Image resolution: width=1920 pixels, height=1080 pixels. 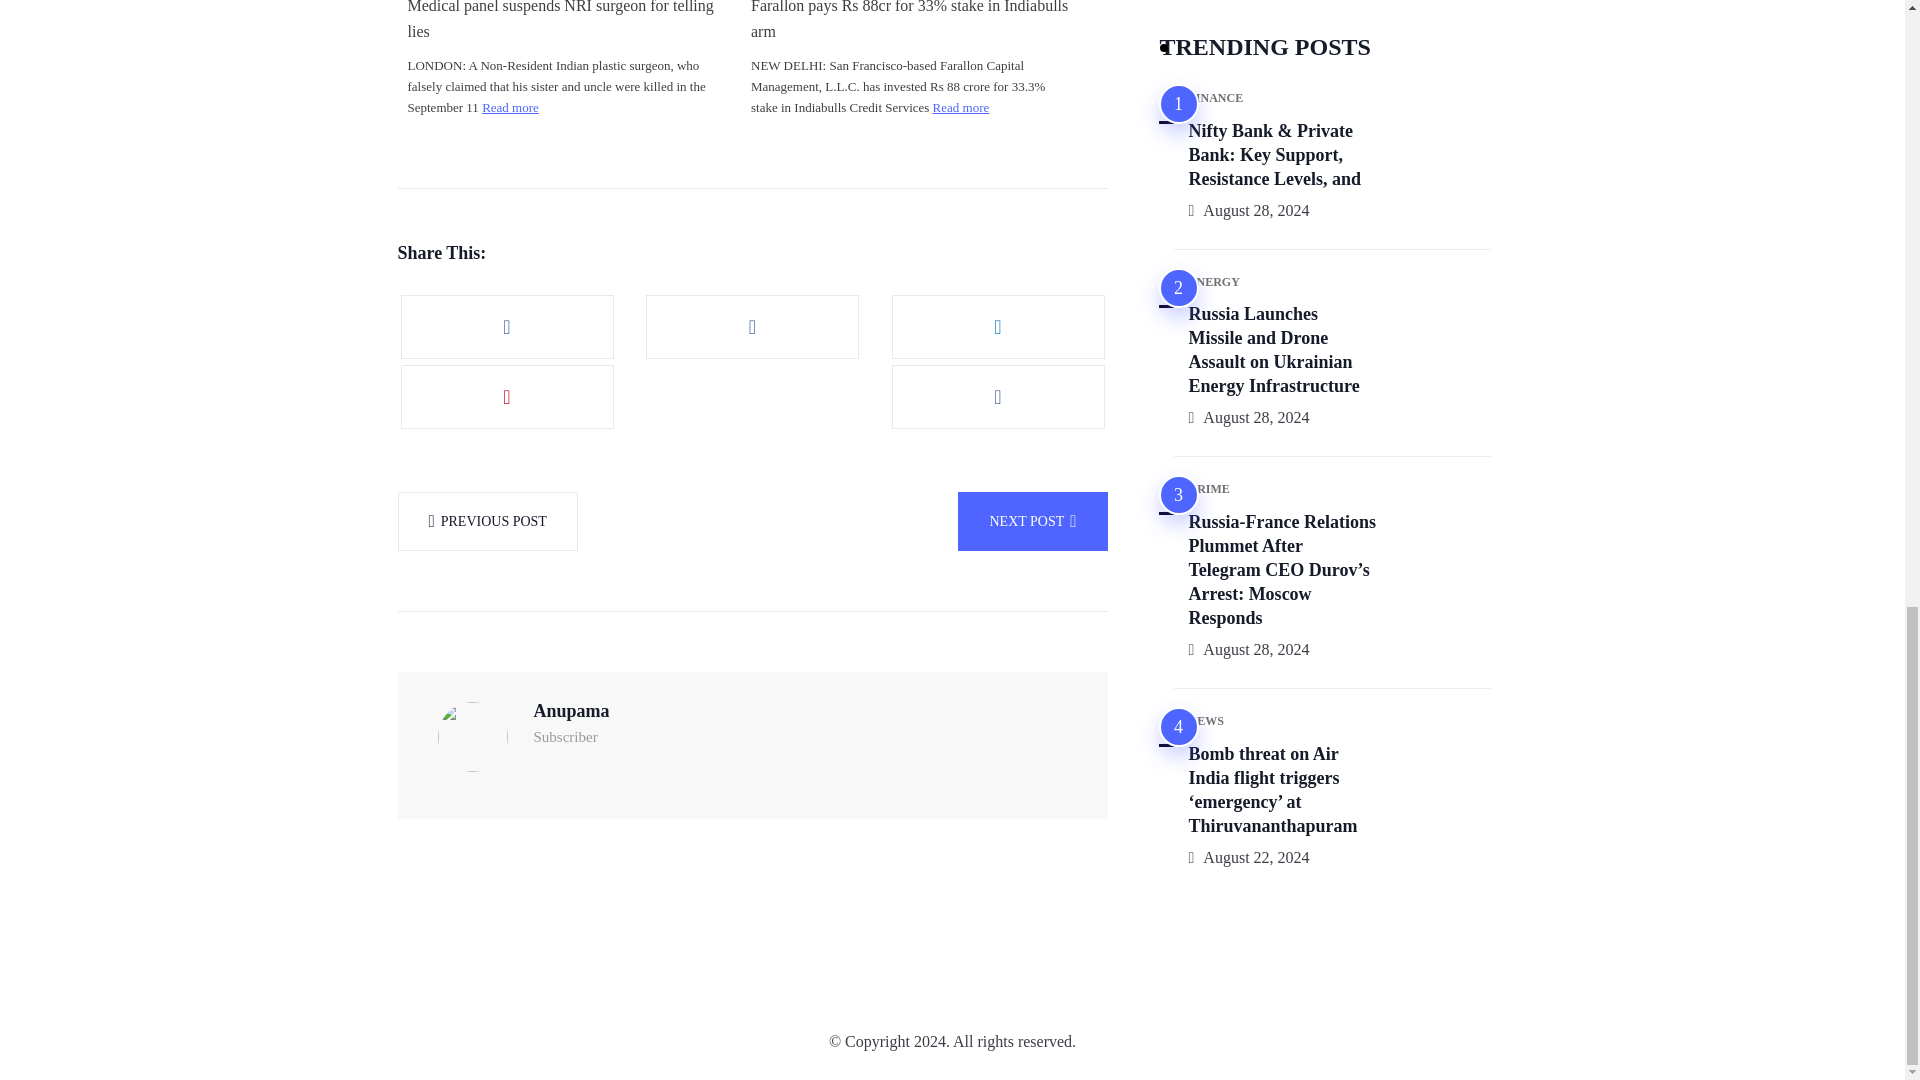 I want to click on Read more, so click(x=510, y=107).